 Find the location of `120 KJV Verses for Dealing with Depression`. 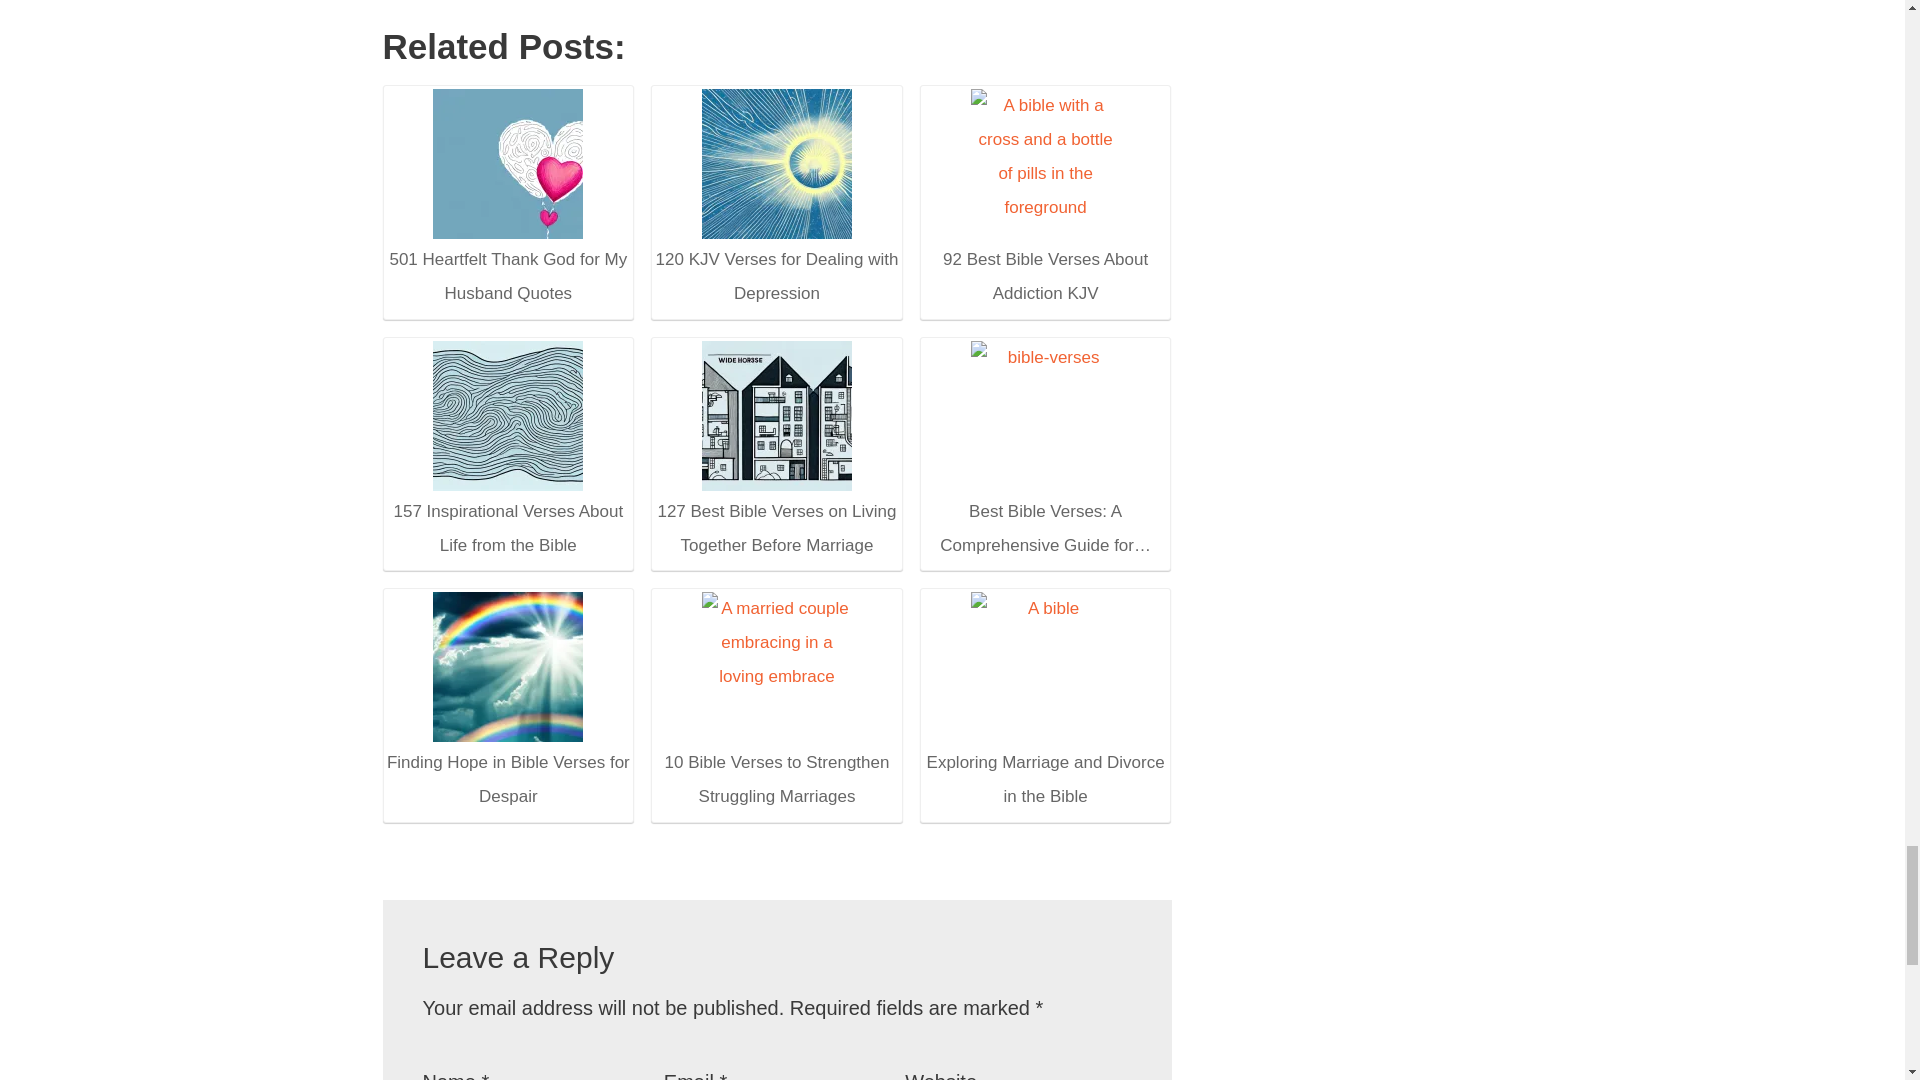

120 KJV Verses for Dealing with Depression is located at coordinates (777, 163).